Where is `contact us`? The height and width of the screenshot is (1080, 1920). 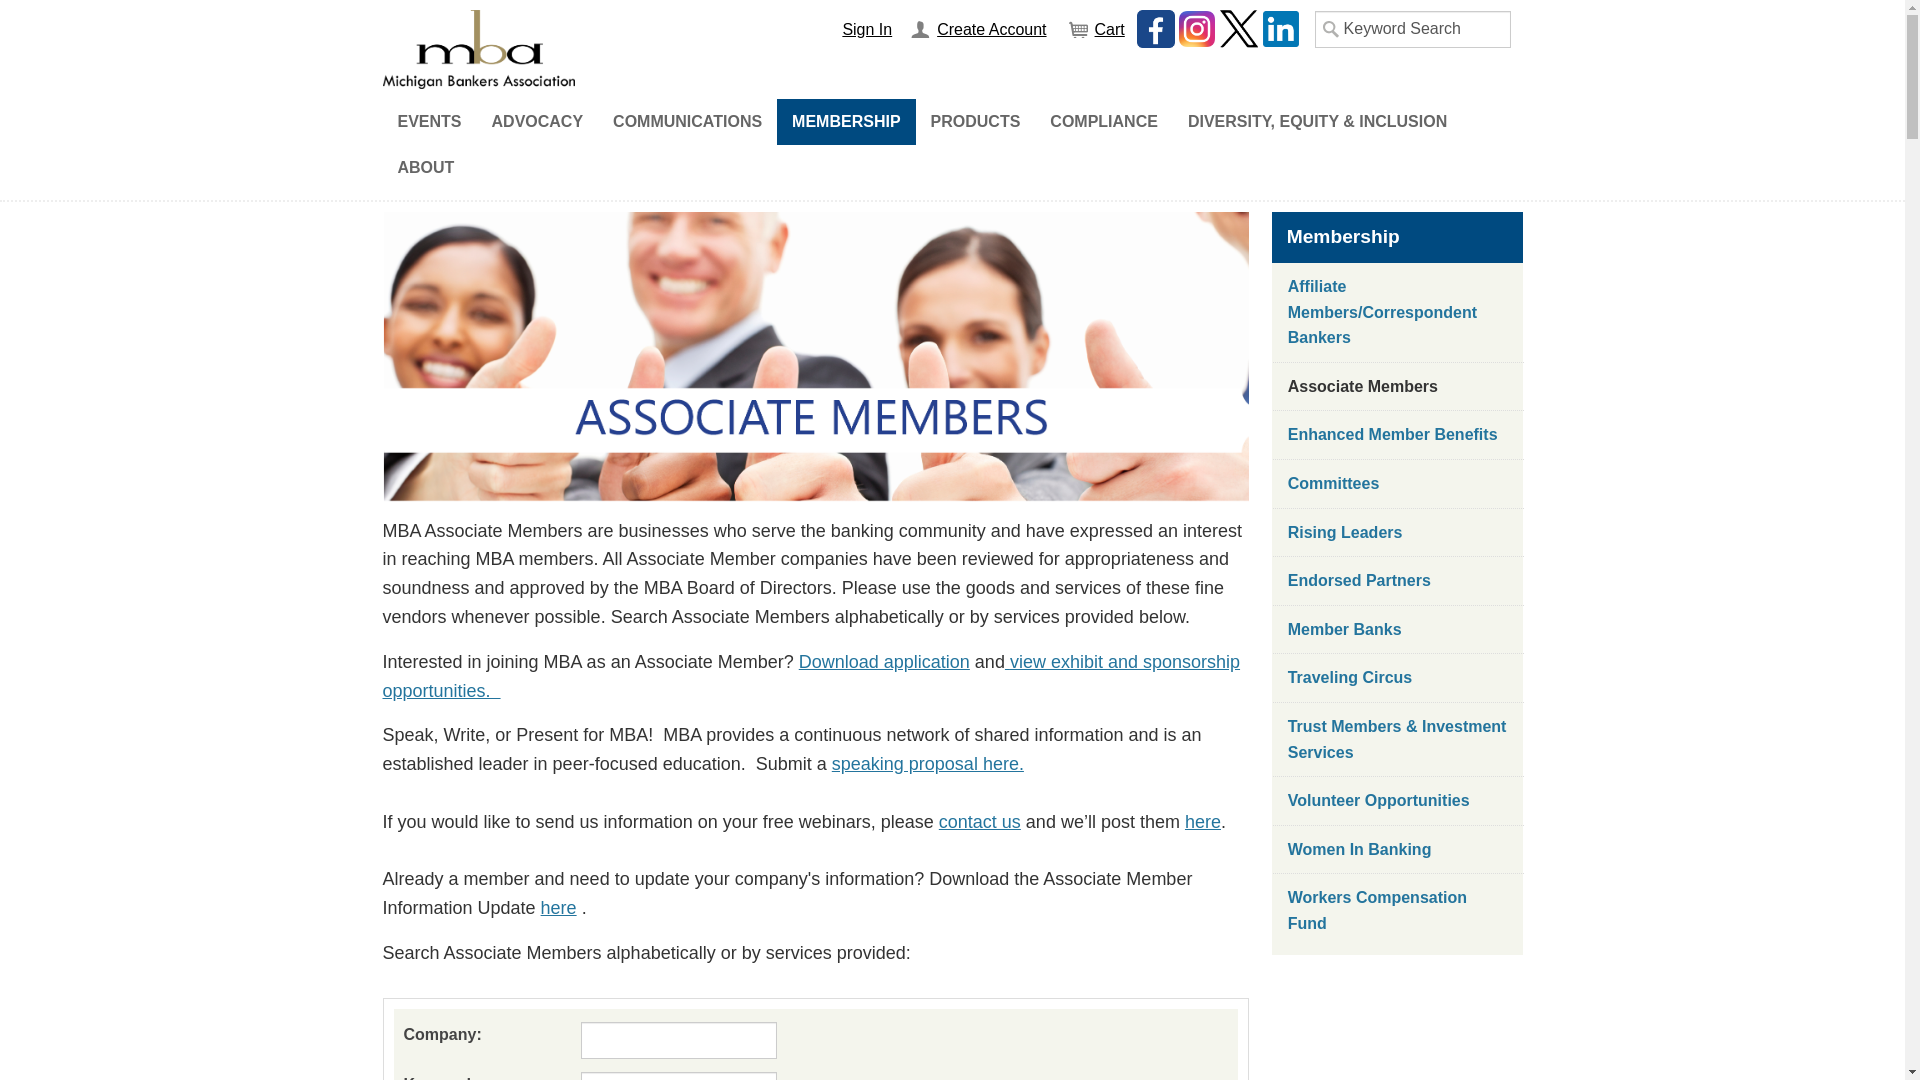 contact us is located at coordinates (980, 822).